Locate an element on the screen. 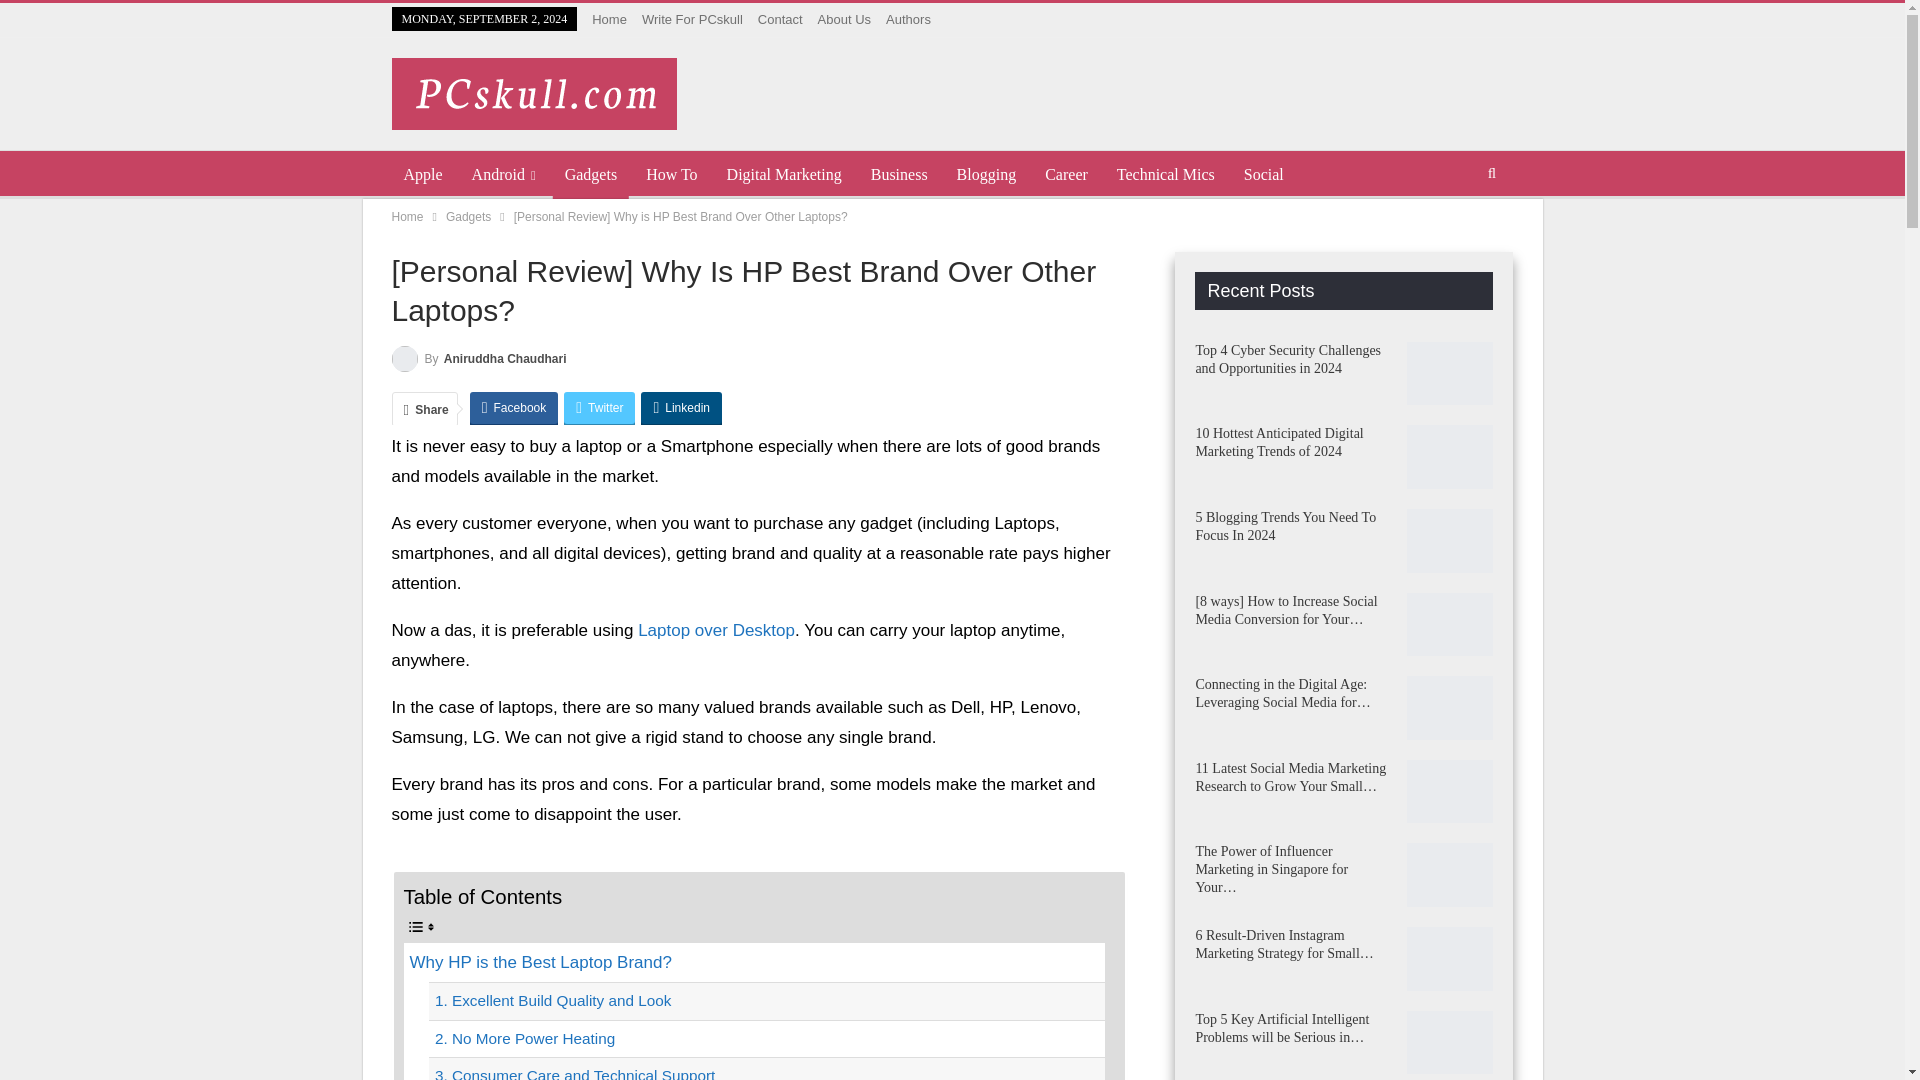 This screenshot has width=1920, height=1080. 1. Excellent Build Quality and Look is located at coordinates (766, 1000).